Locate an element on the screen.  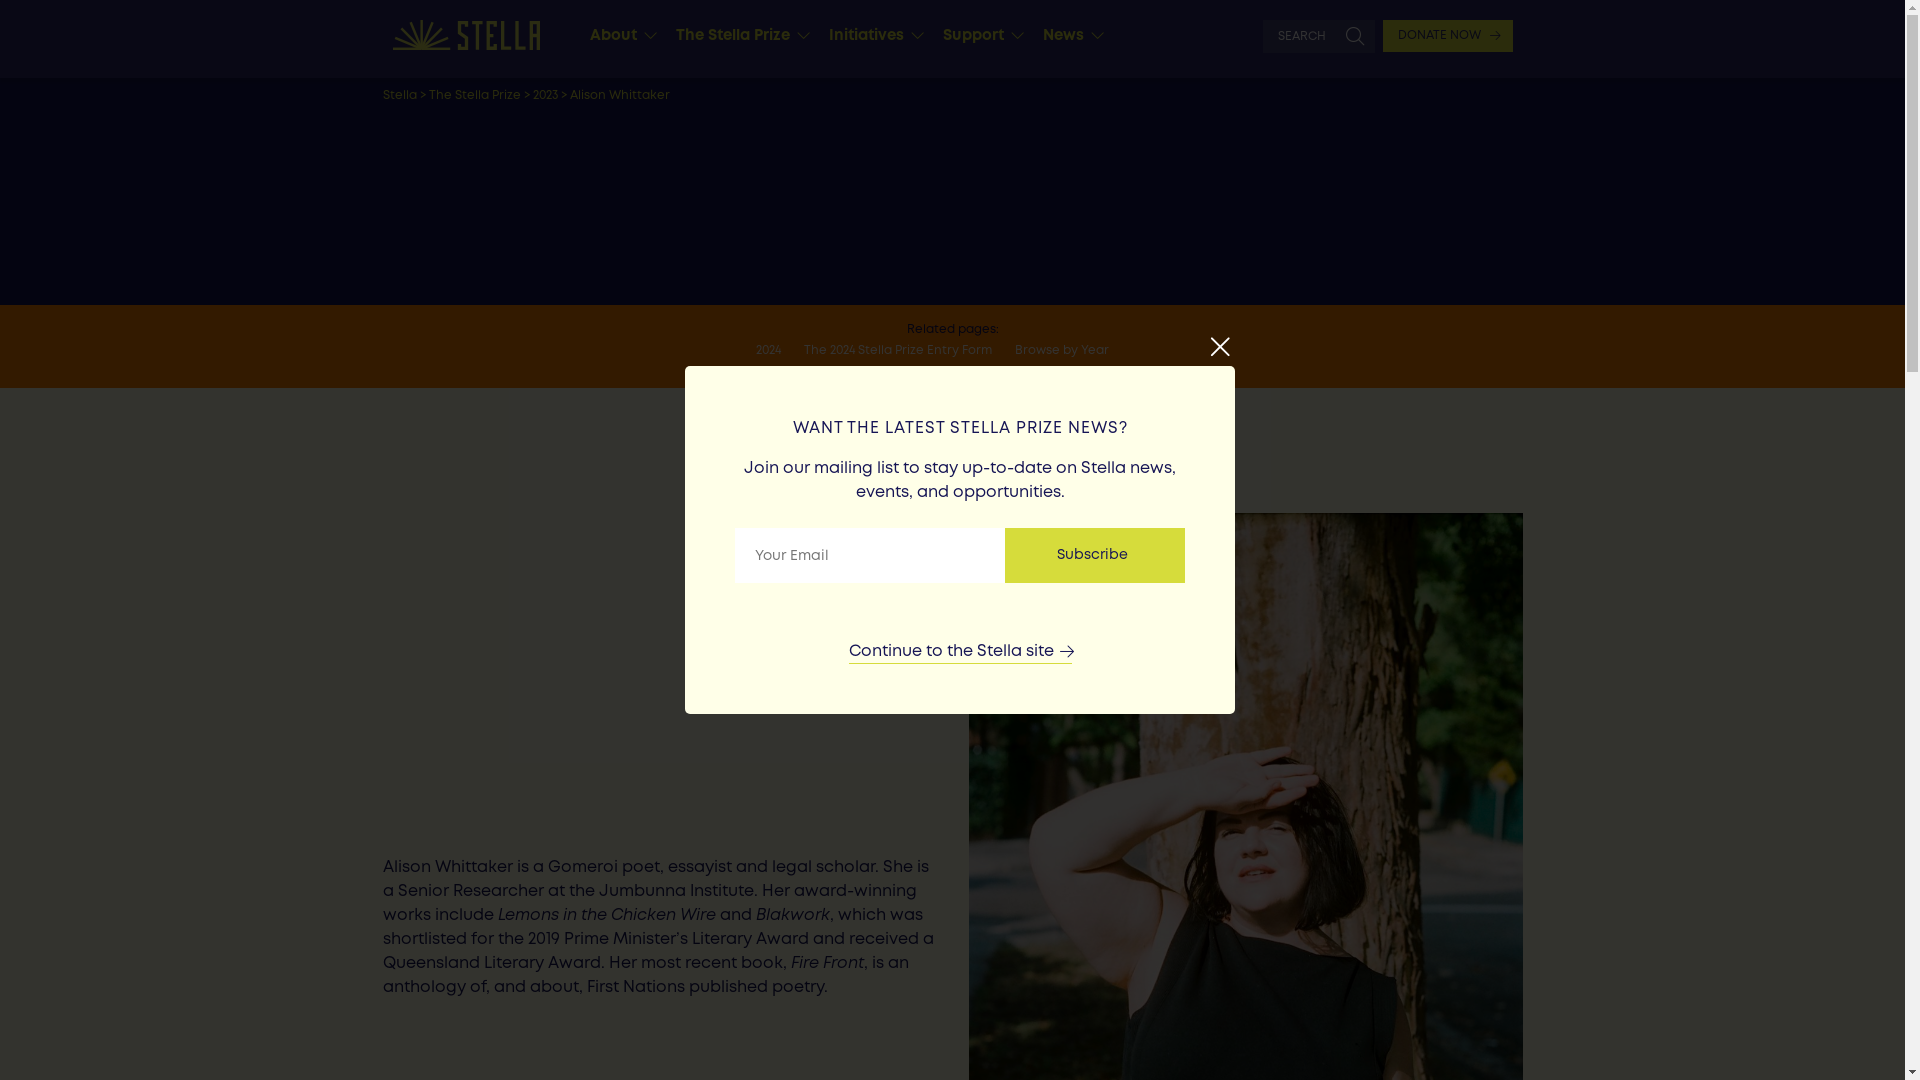
Subscribe is located at coordinates (1095, 556).